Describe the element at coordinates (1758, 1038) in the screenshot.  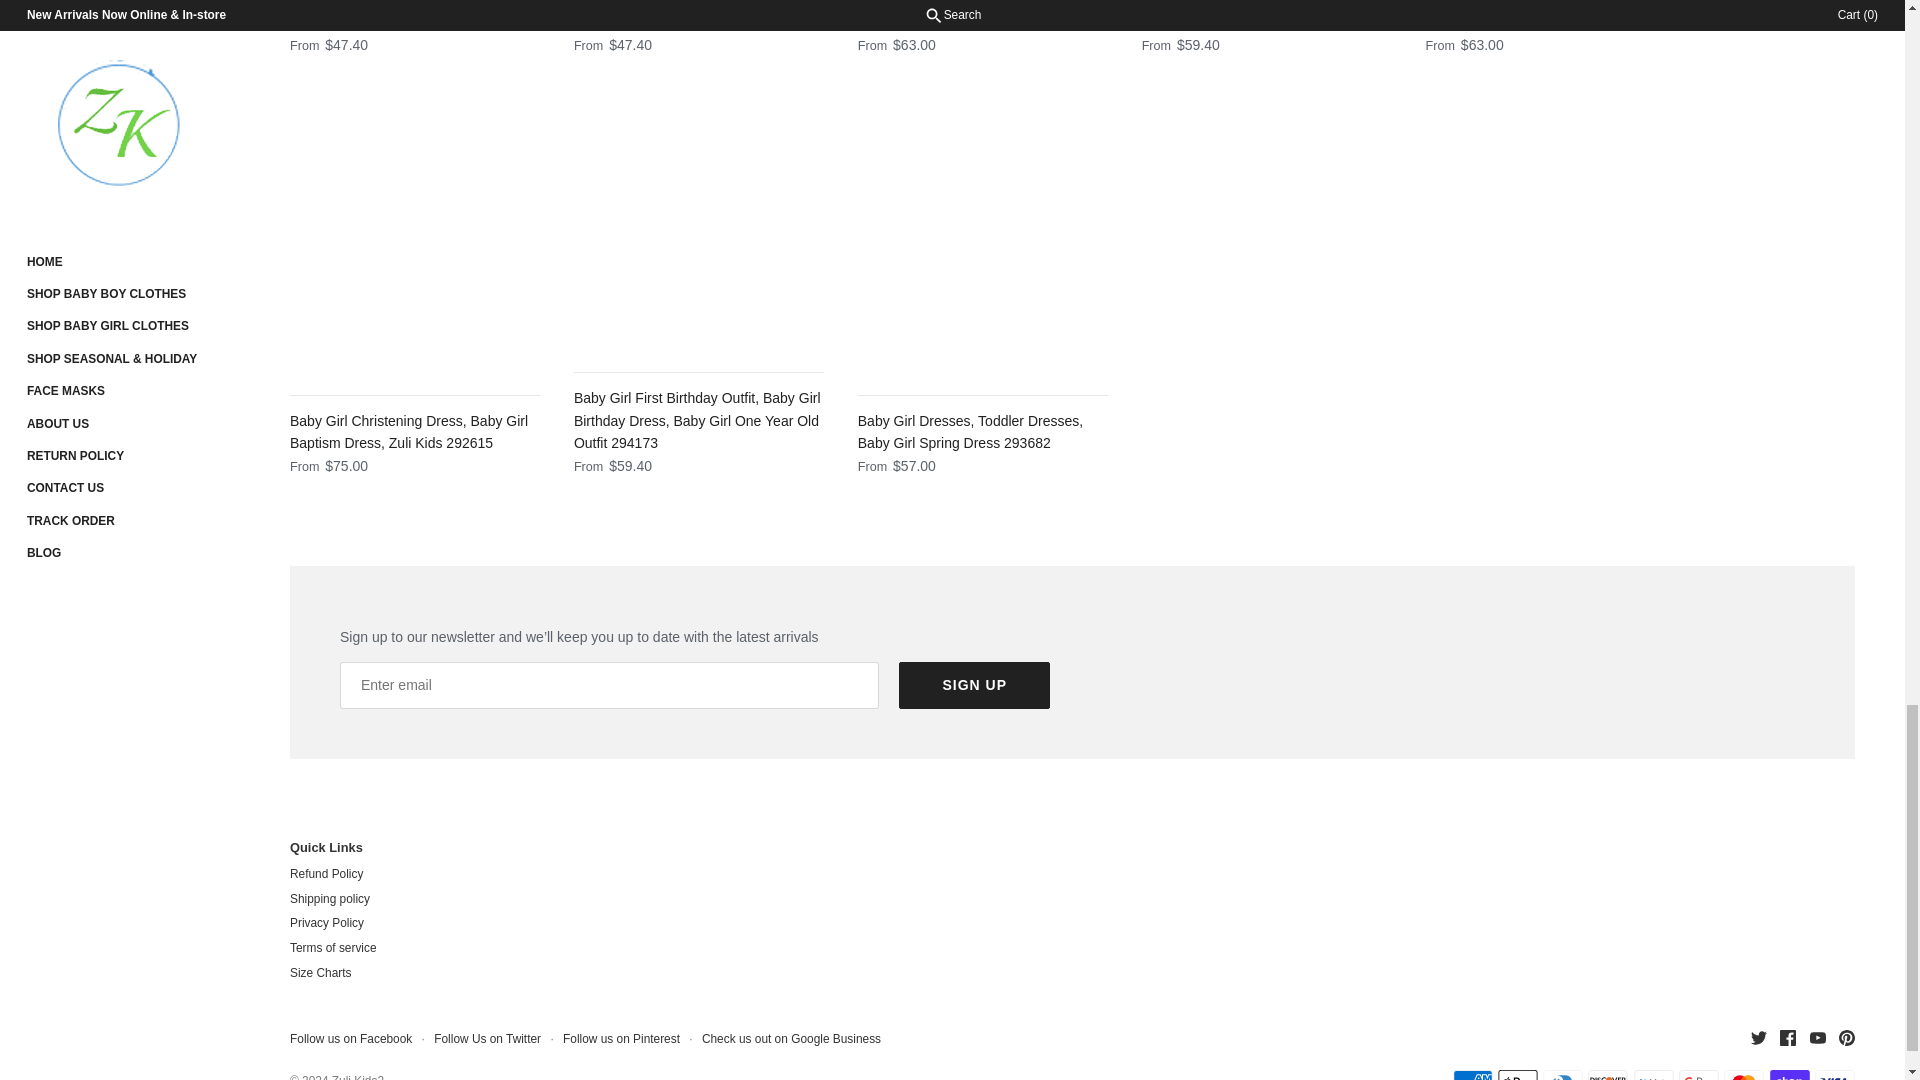
I see `Twitter` at that location.